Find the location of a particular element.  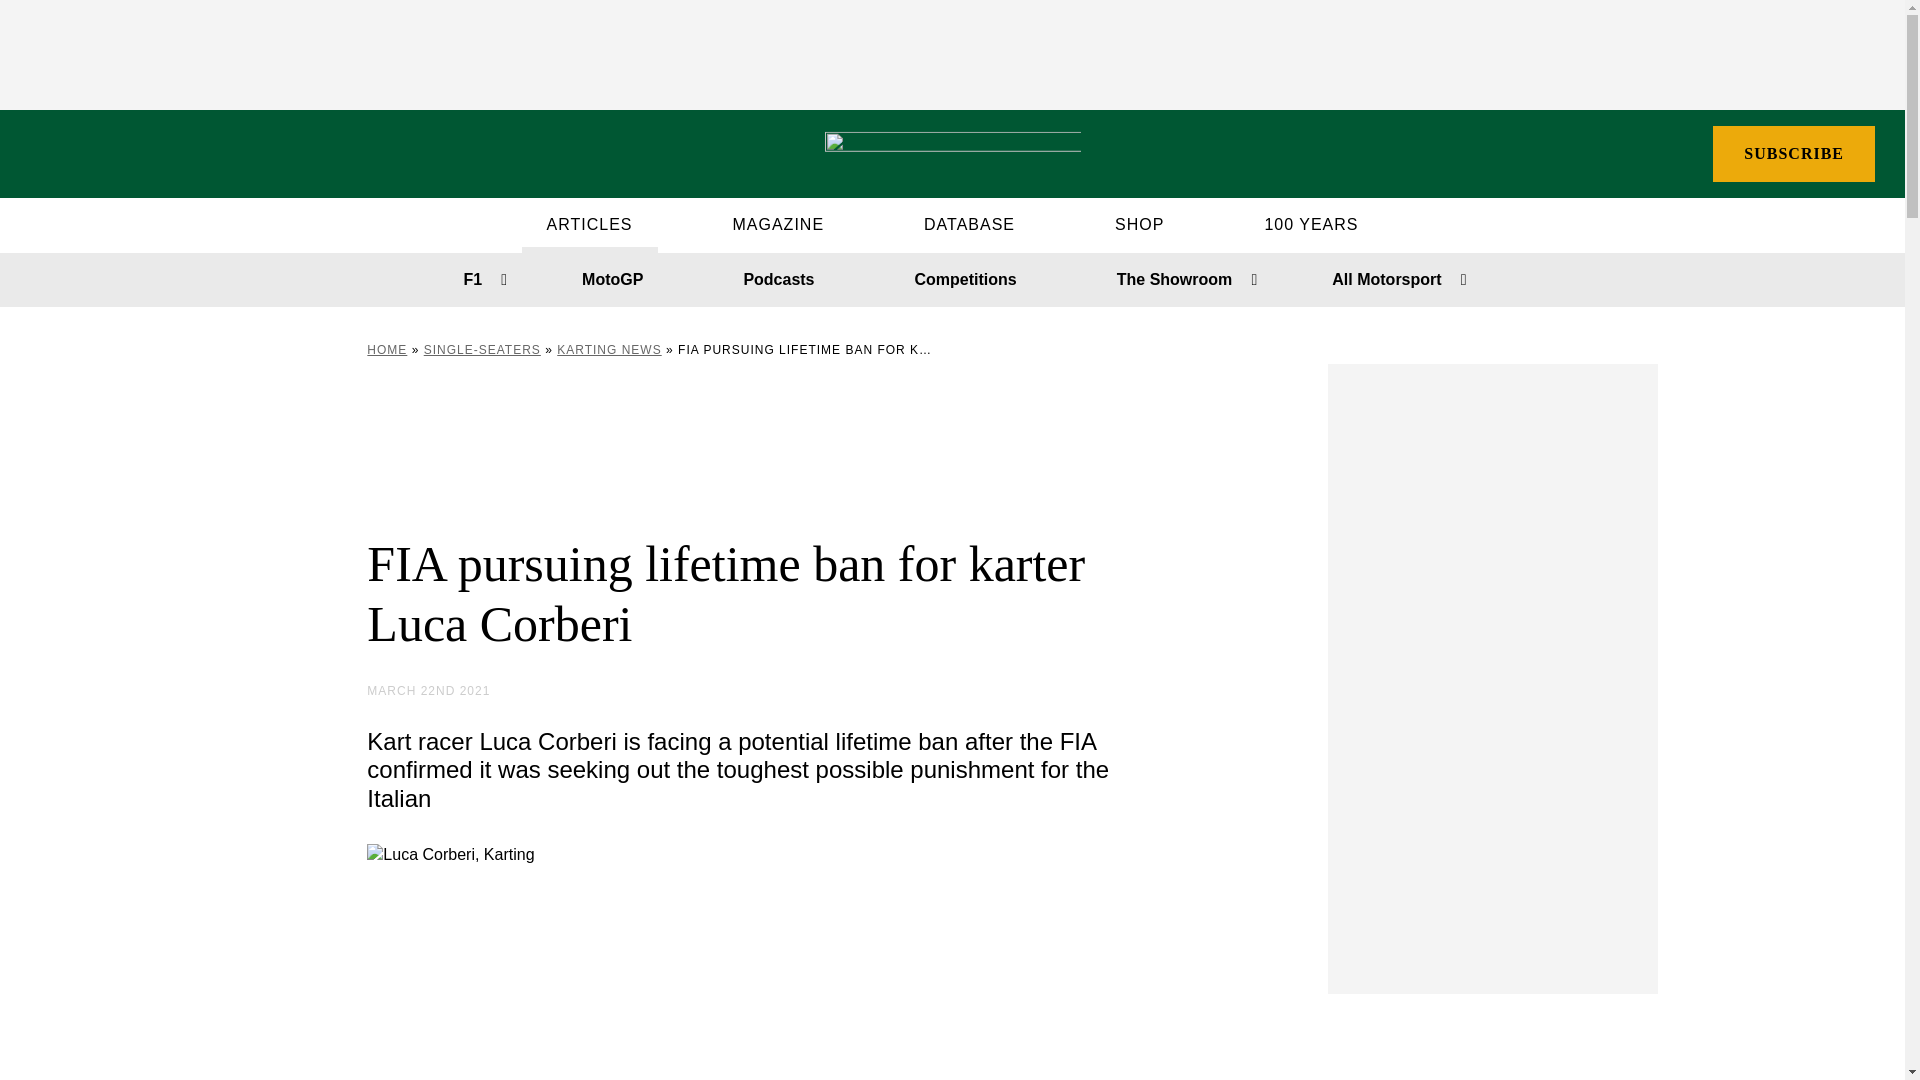

ARTICLES is located at coordinates (590, 224).